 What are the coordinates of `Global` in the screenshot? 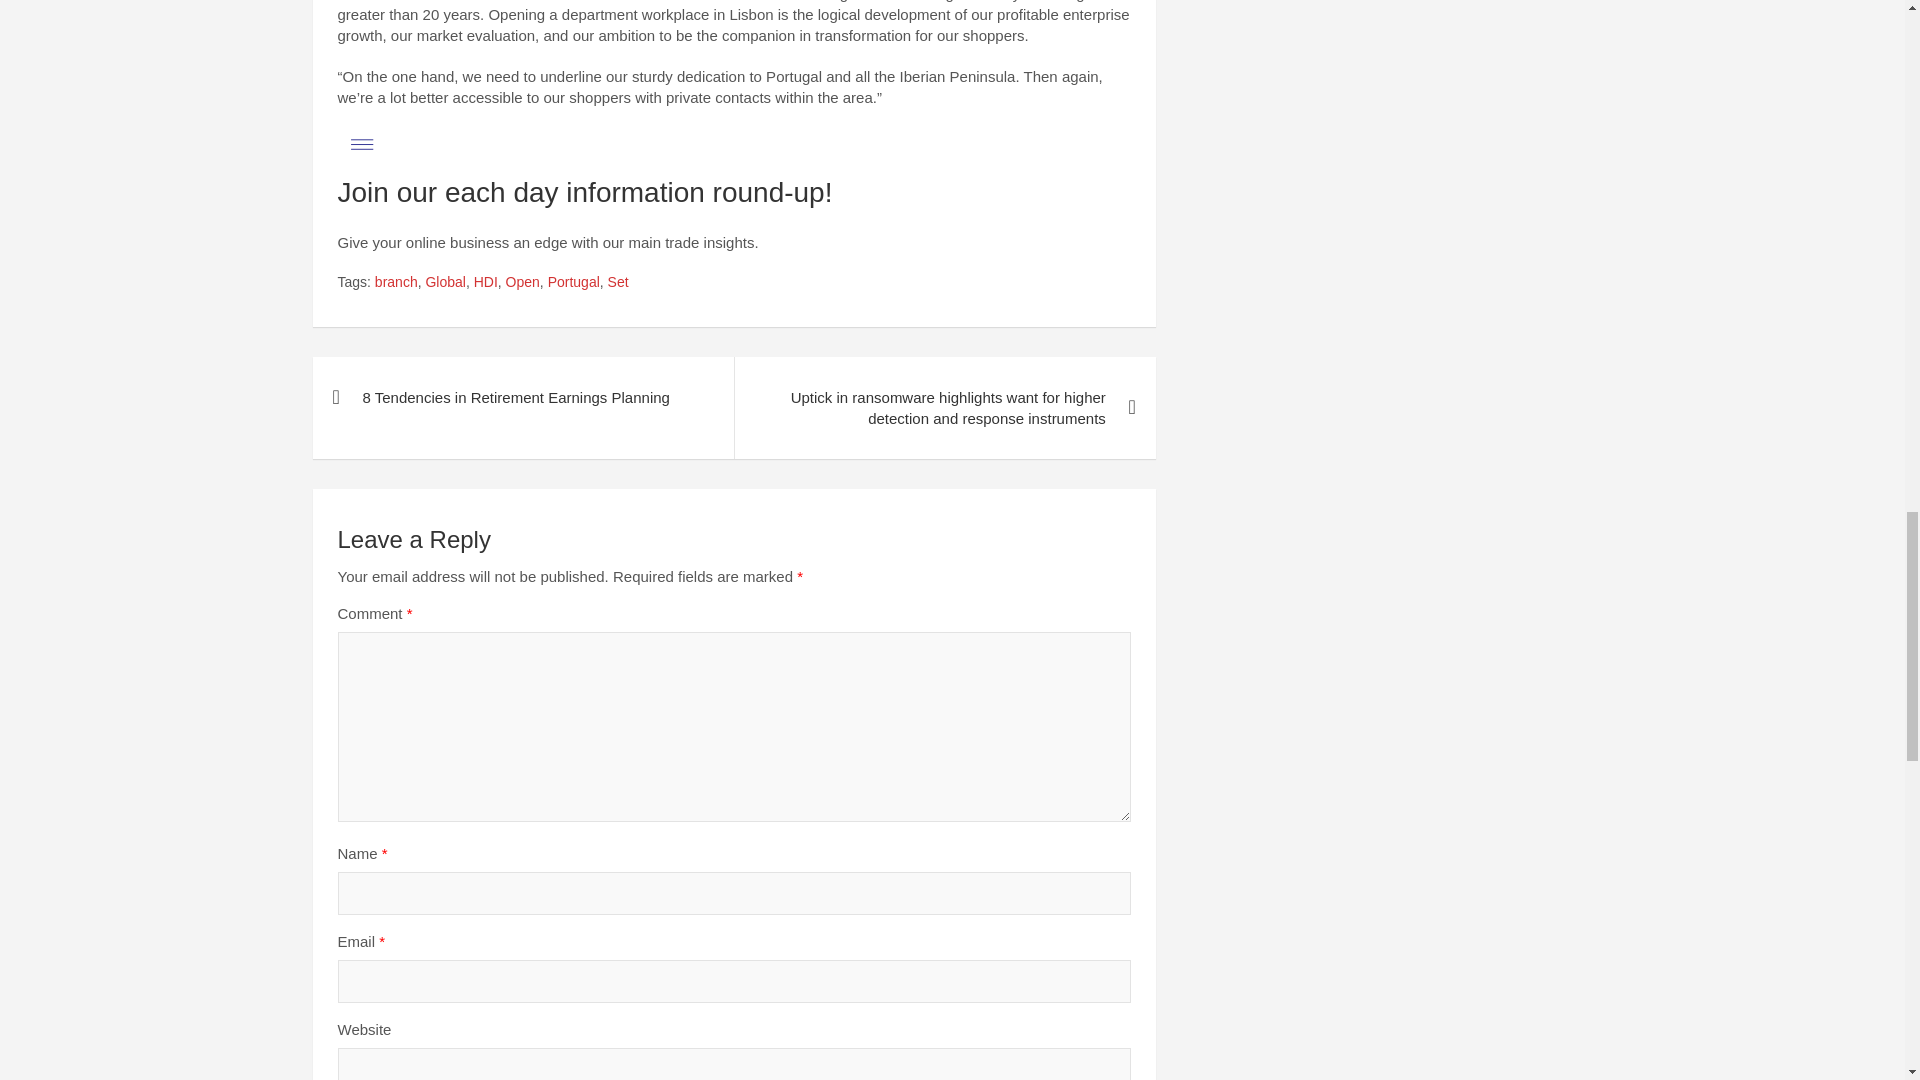 It's located at (444, 282).